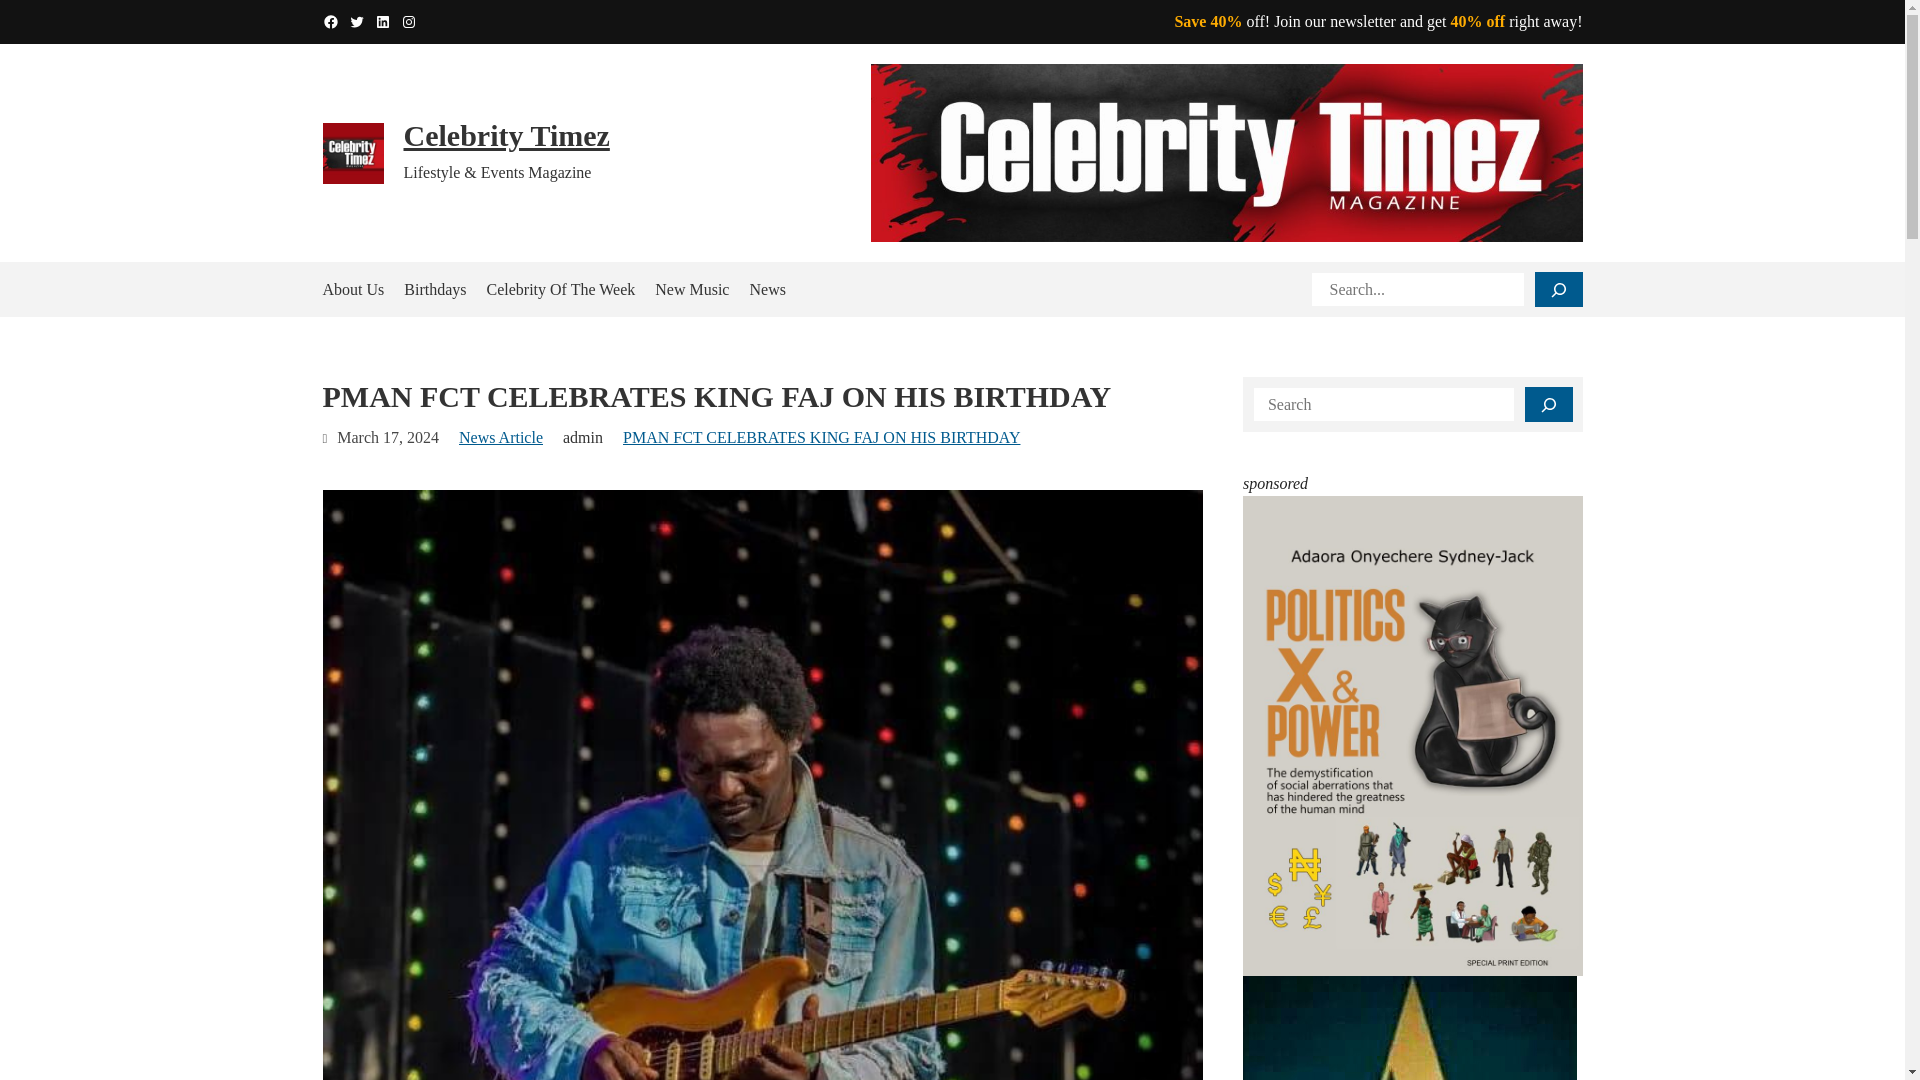 This screenshot has height=1080, width=1920. What do you see at coordinates (356, 22) in the screenshot?
I see `Twitter` at bounding box center [356, 22].